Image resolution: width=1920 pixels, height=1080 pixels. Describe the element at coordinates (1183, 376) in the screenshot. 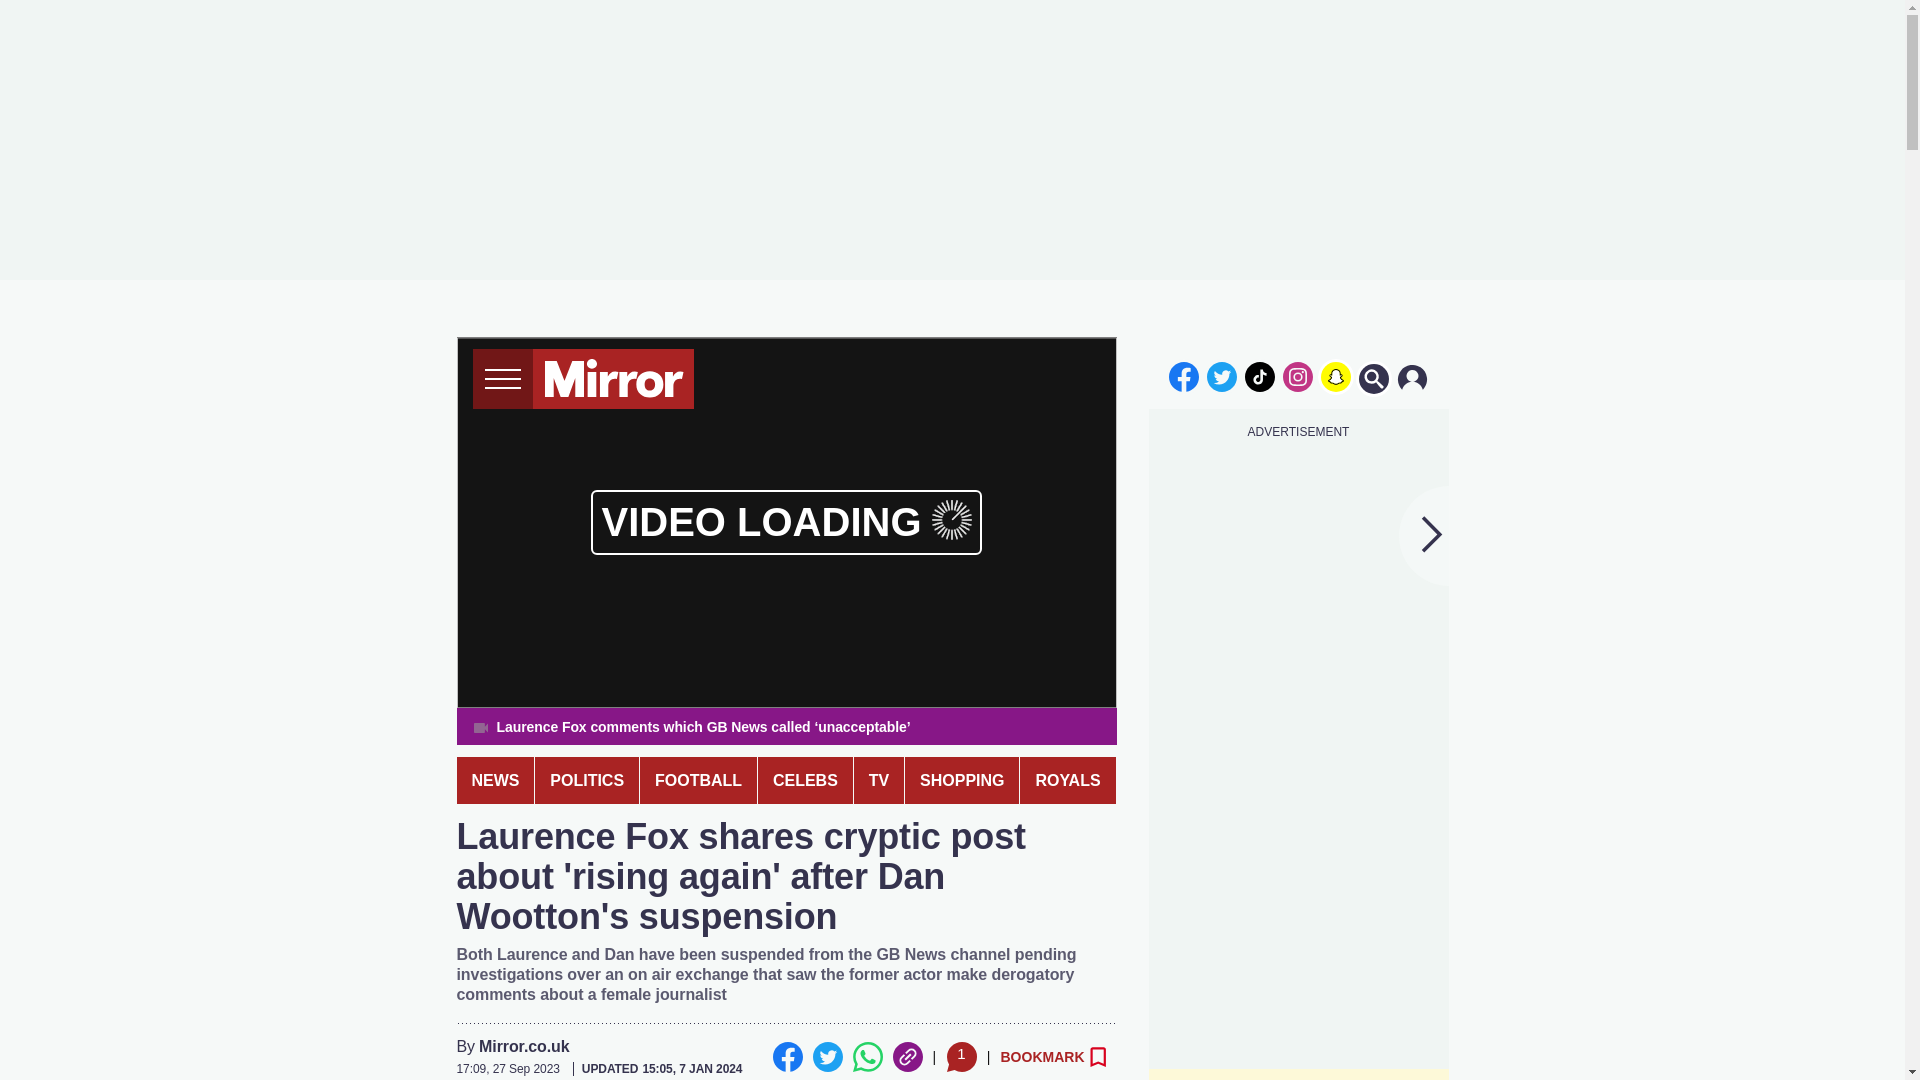

I see `facebook` at that location.